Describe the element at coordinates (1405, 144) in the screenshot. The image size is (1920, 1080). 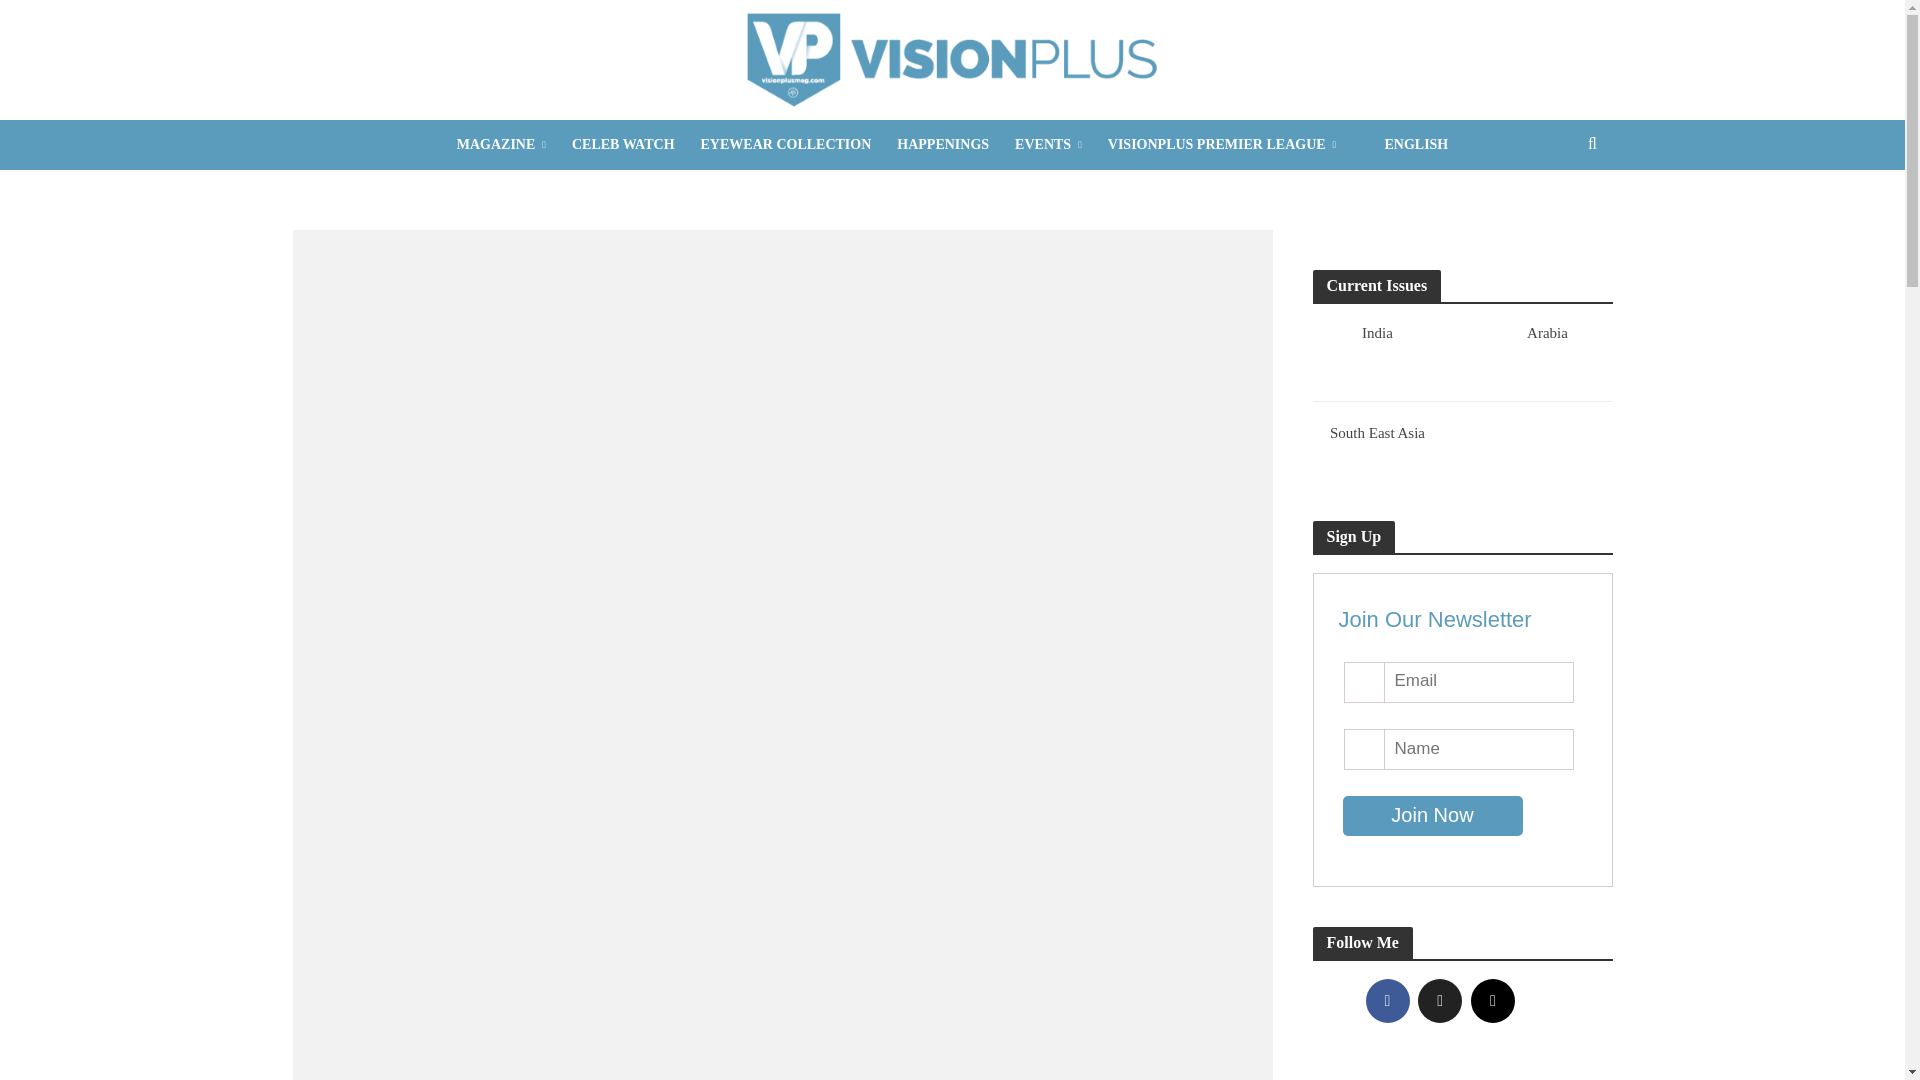
I see `ENGLISH` at that location.